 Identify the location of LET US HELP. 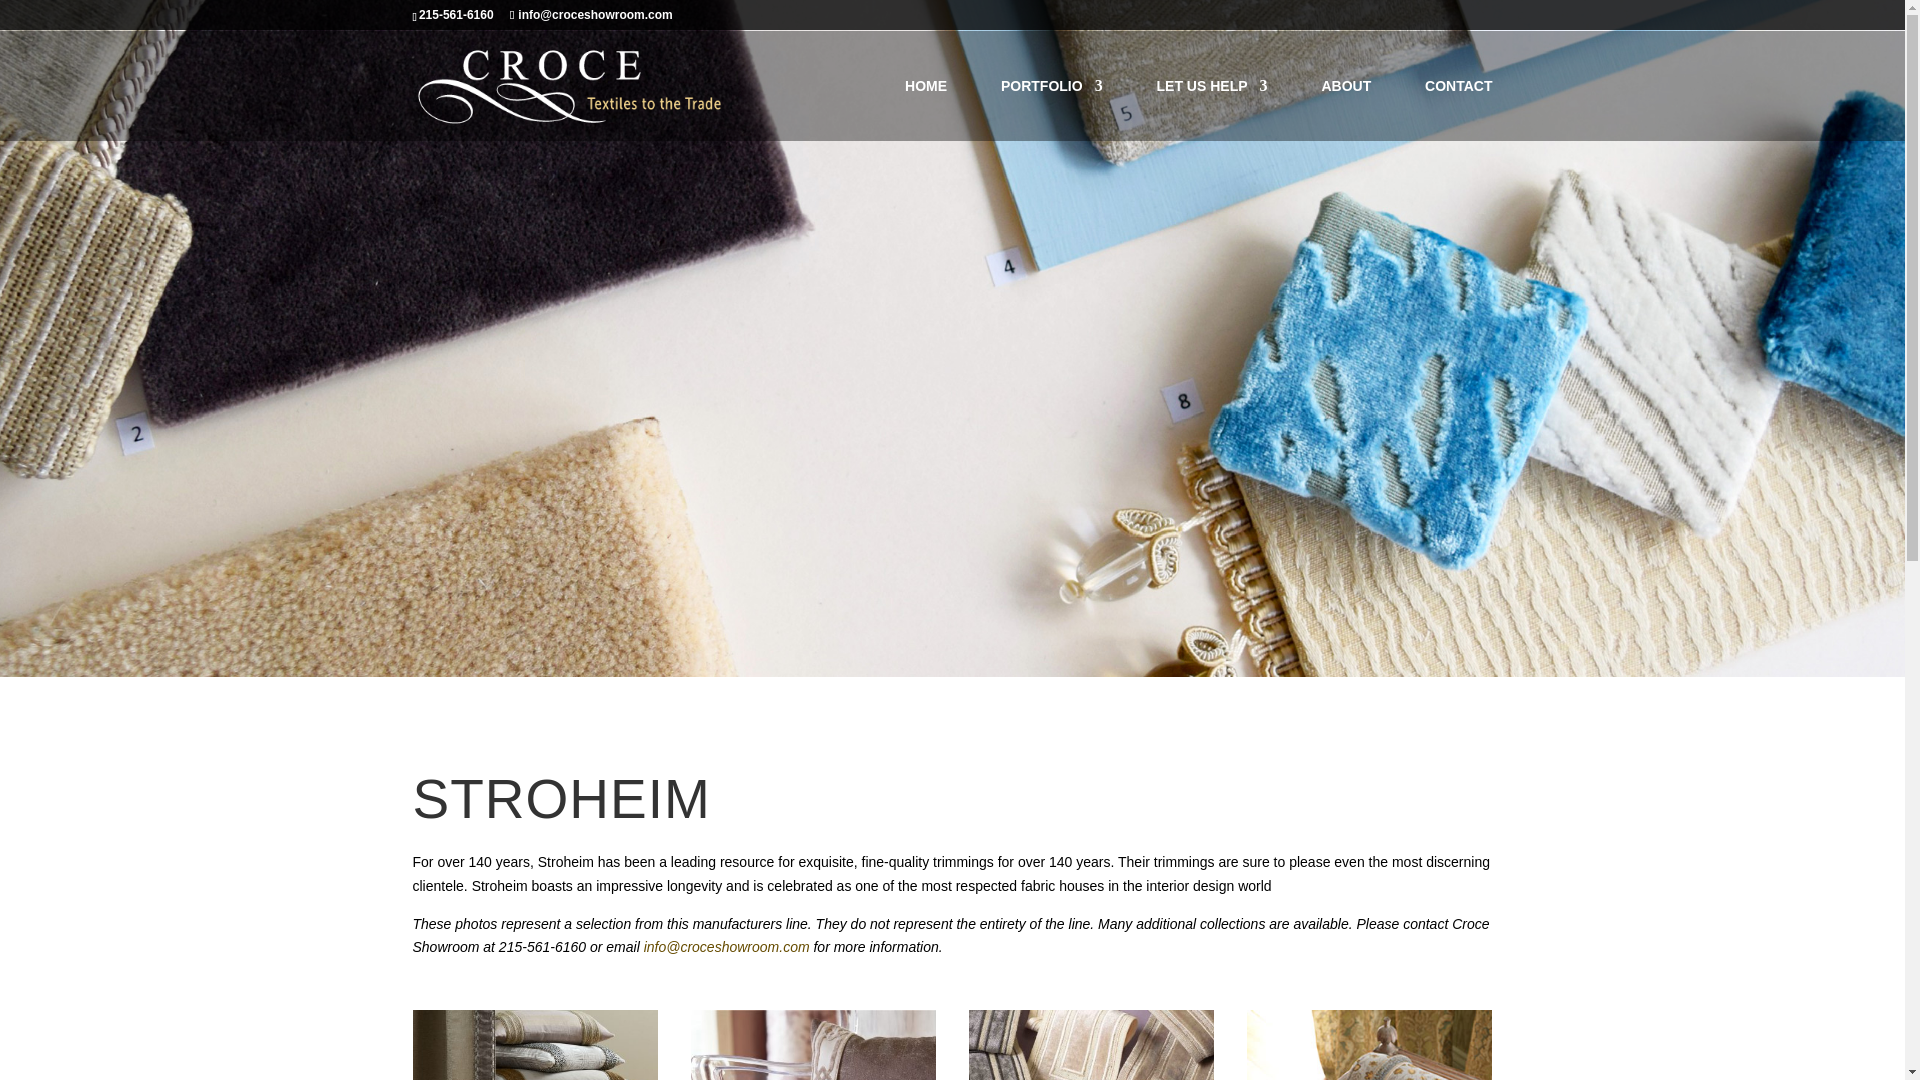
(1212, 110).